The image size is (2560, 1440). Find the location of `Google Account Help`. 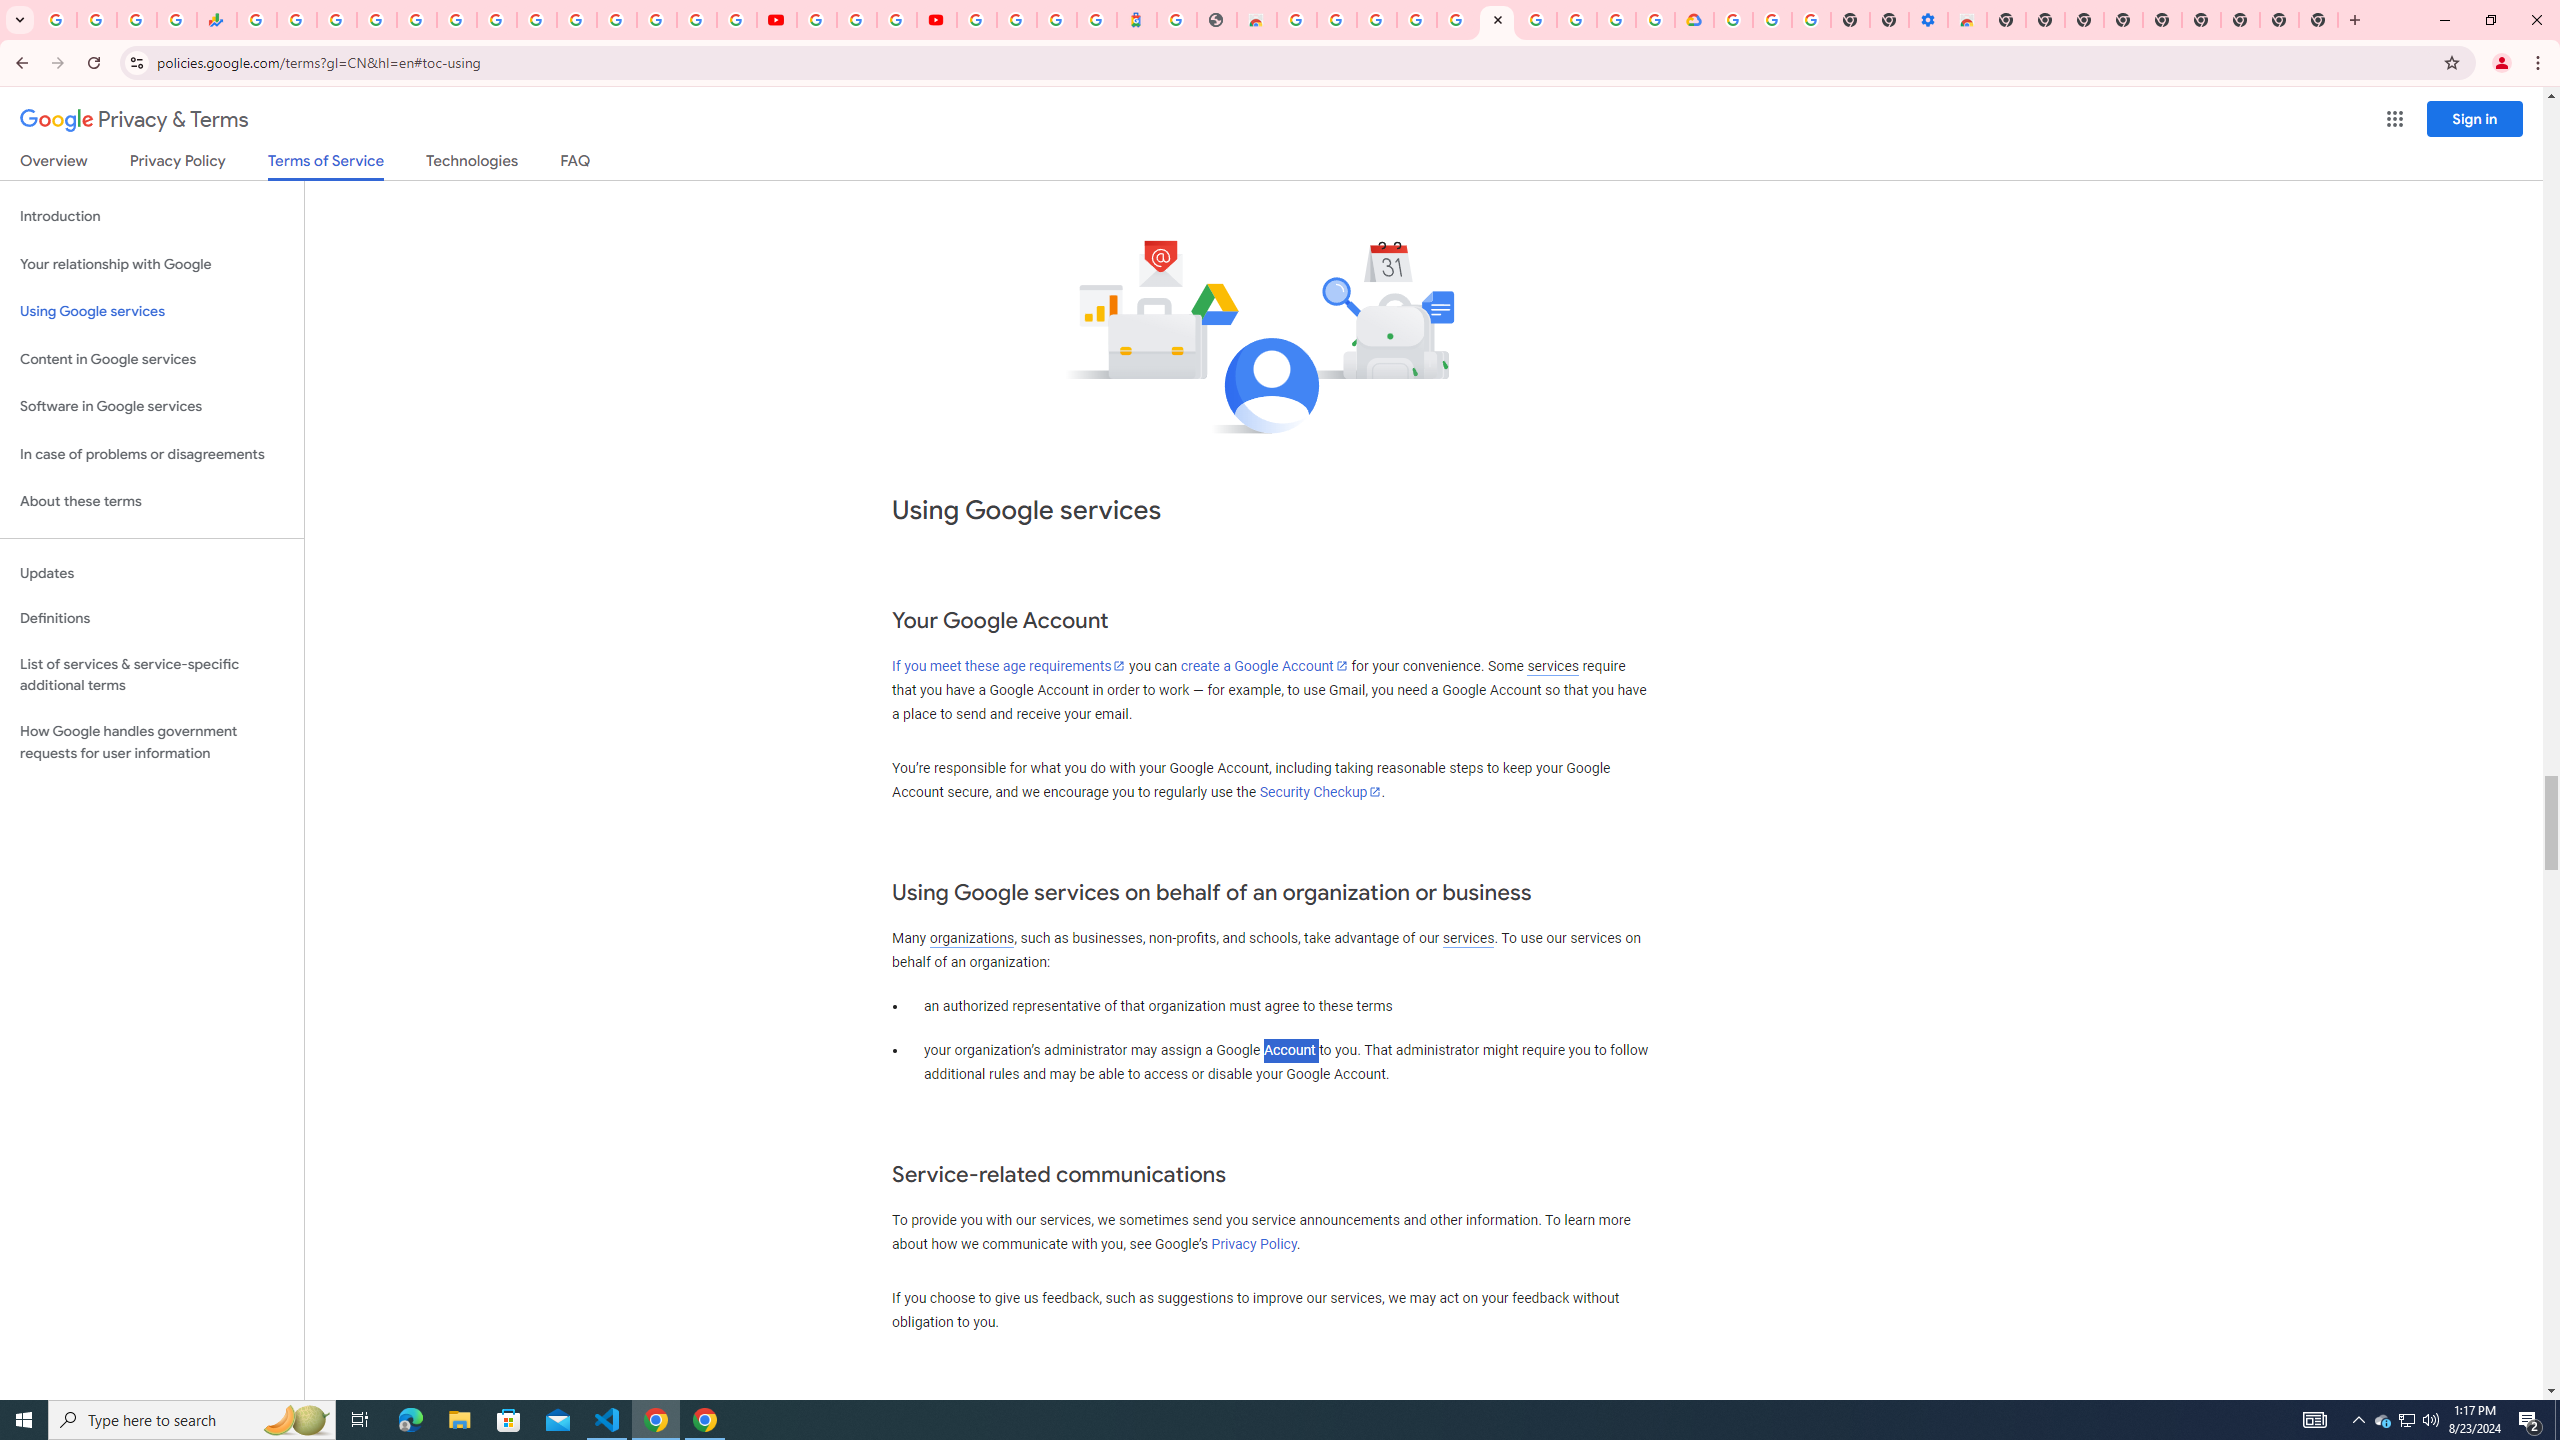

Google Account Help is located at coordinates (856, 20).